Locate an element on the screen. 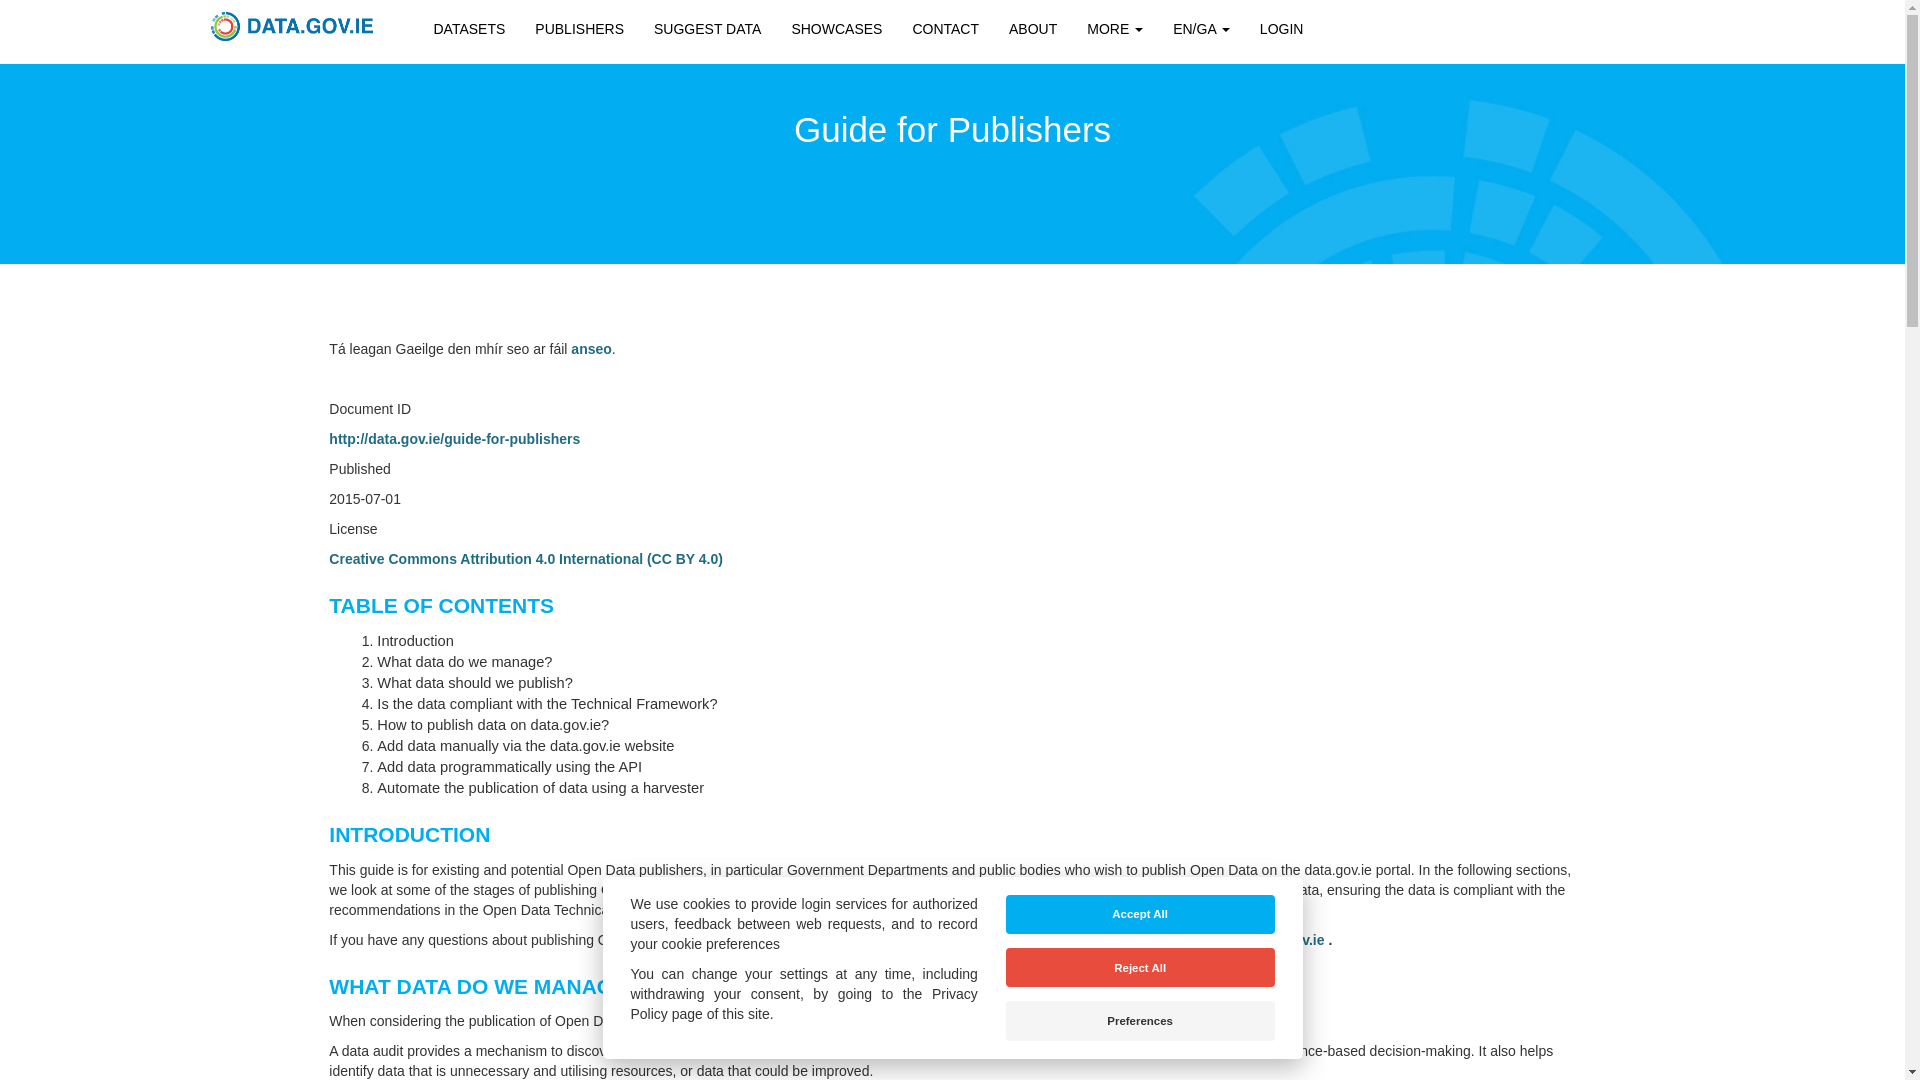  SUGGEST DATA is located at coordinates (707, 29).